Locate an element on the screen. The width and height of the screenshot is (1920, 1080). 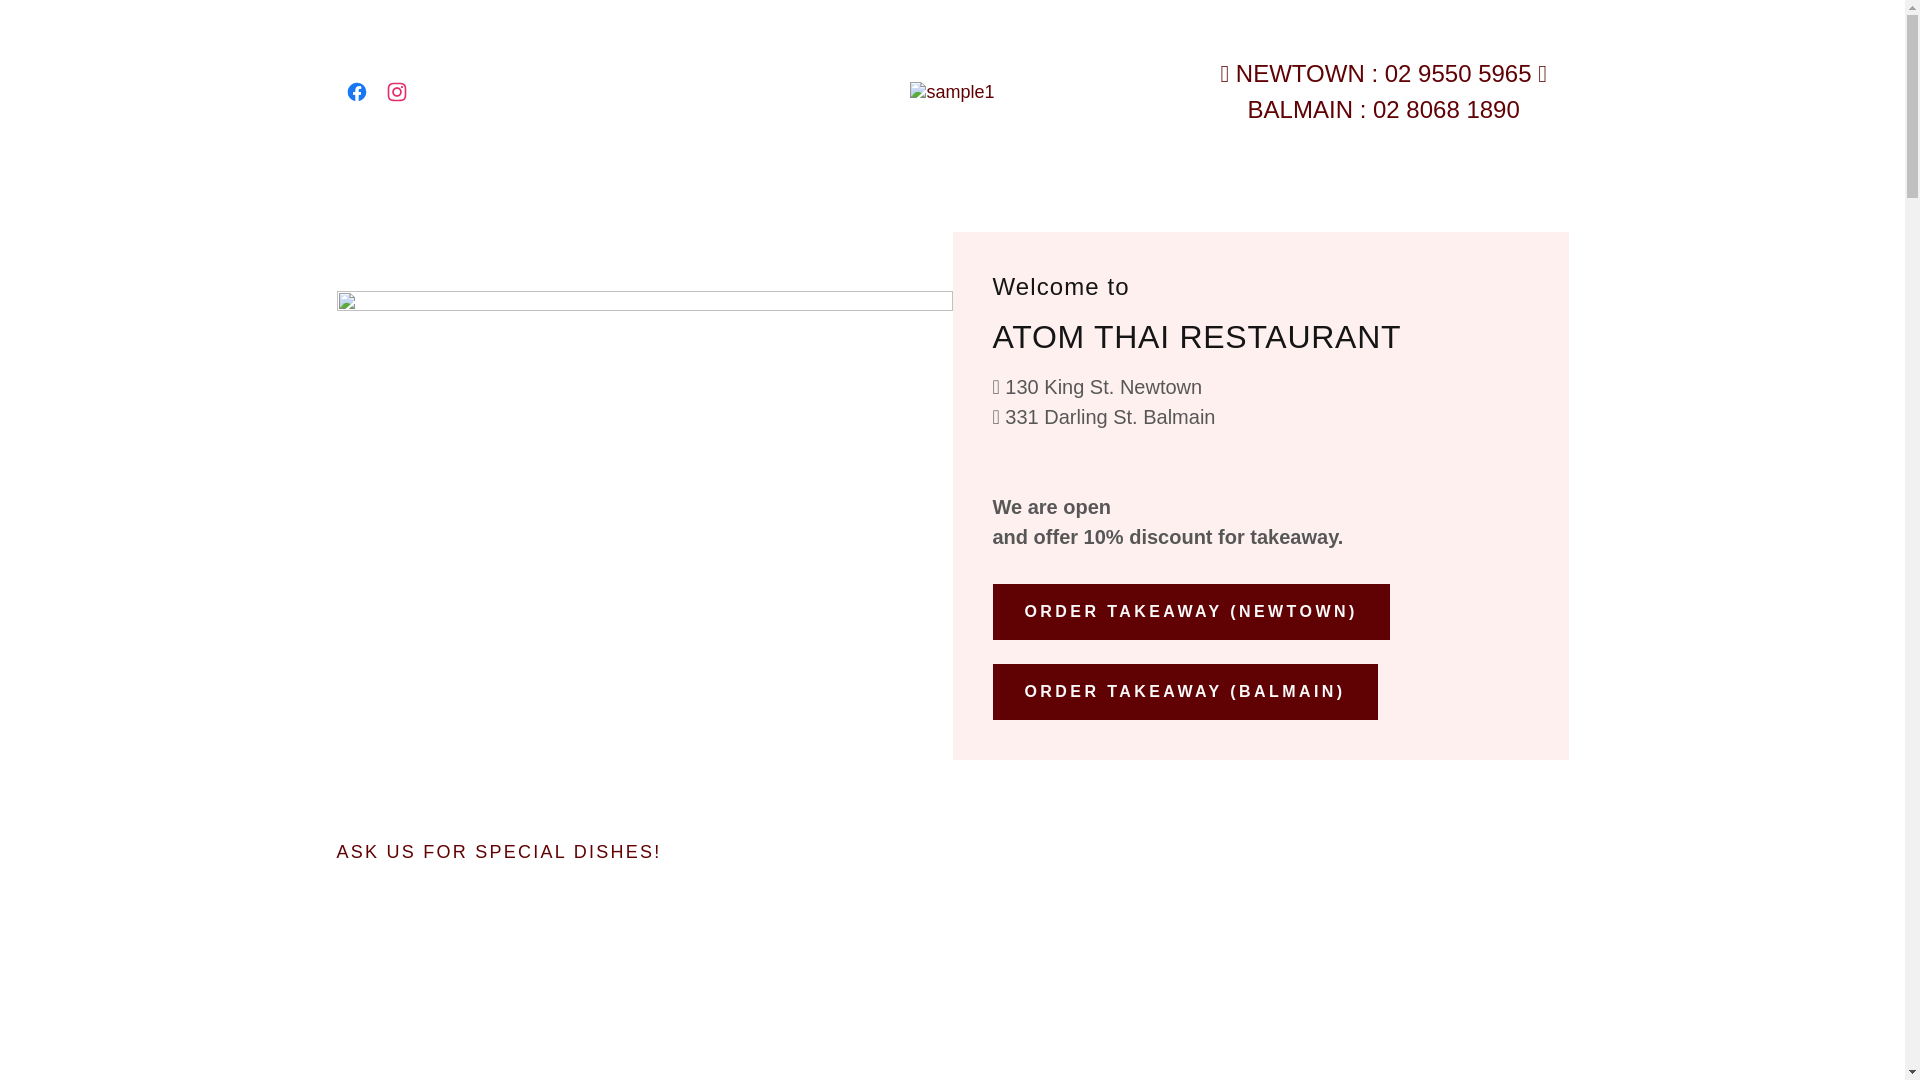
02 8068 1890 is located at coordinates (1446, 110).